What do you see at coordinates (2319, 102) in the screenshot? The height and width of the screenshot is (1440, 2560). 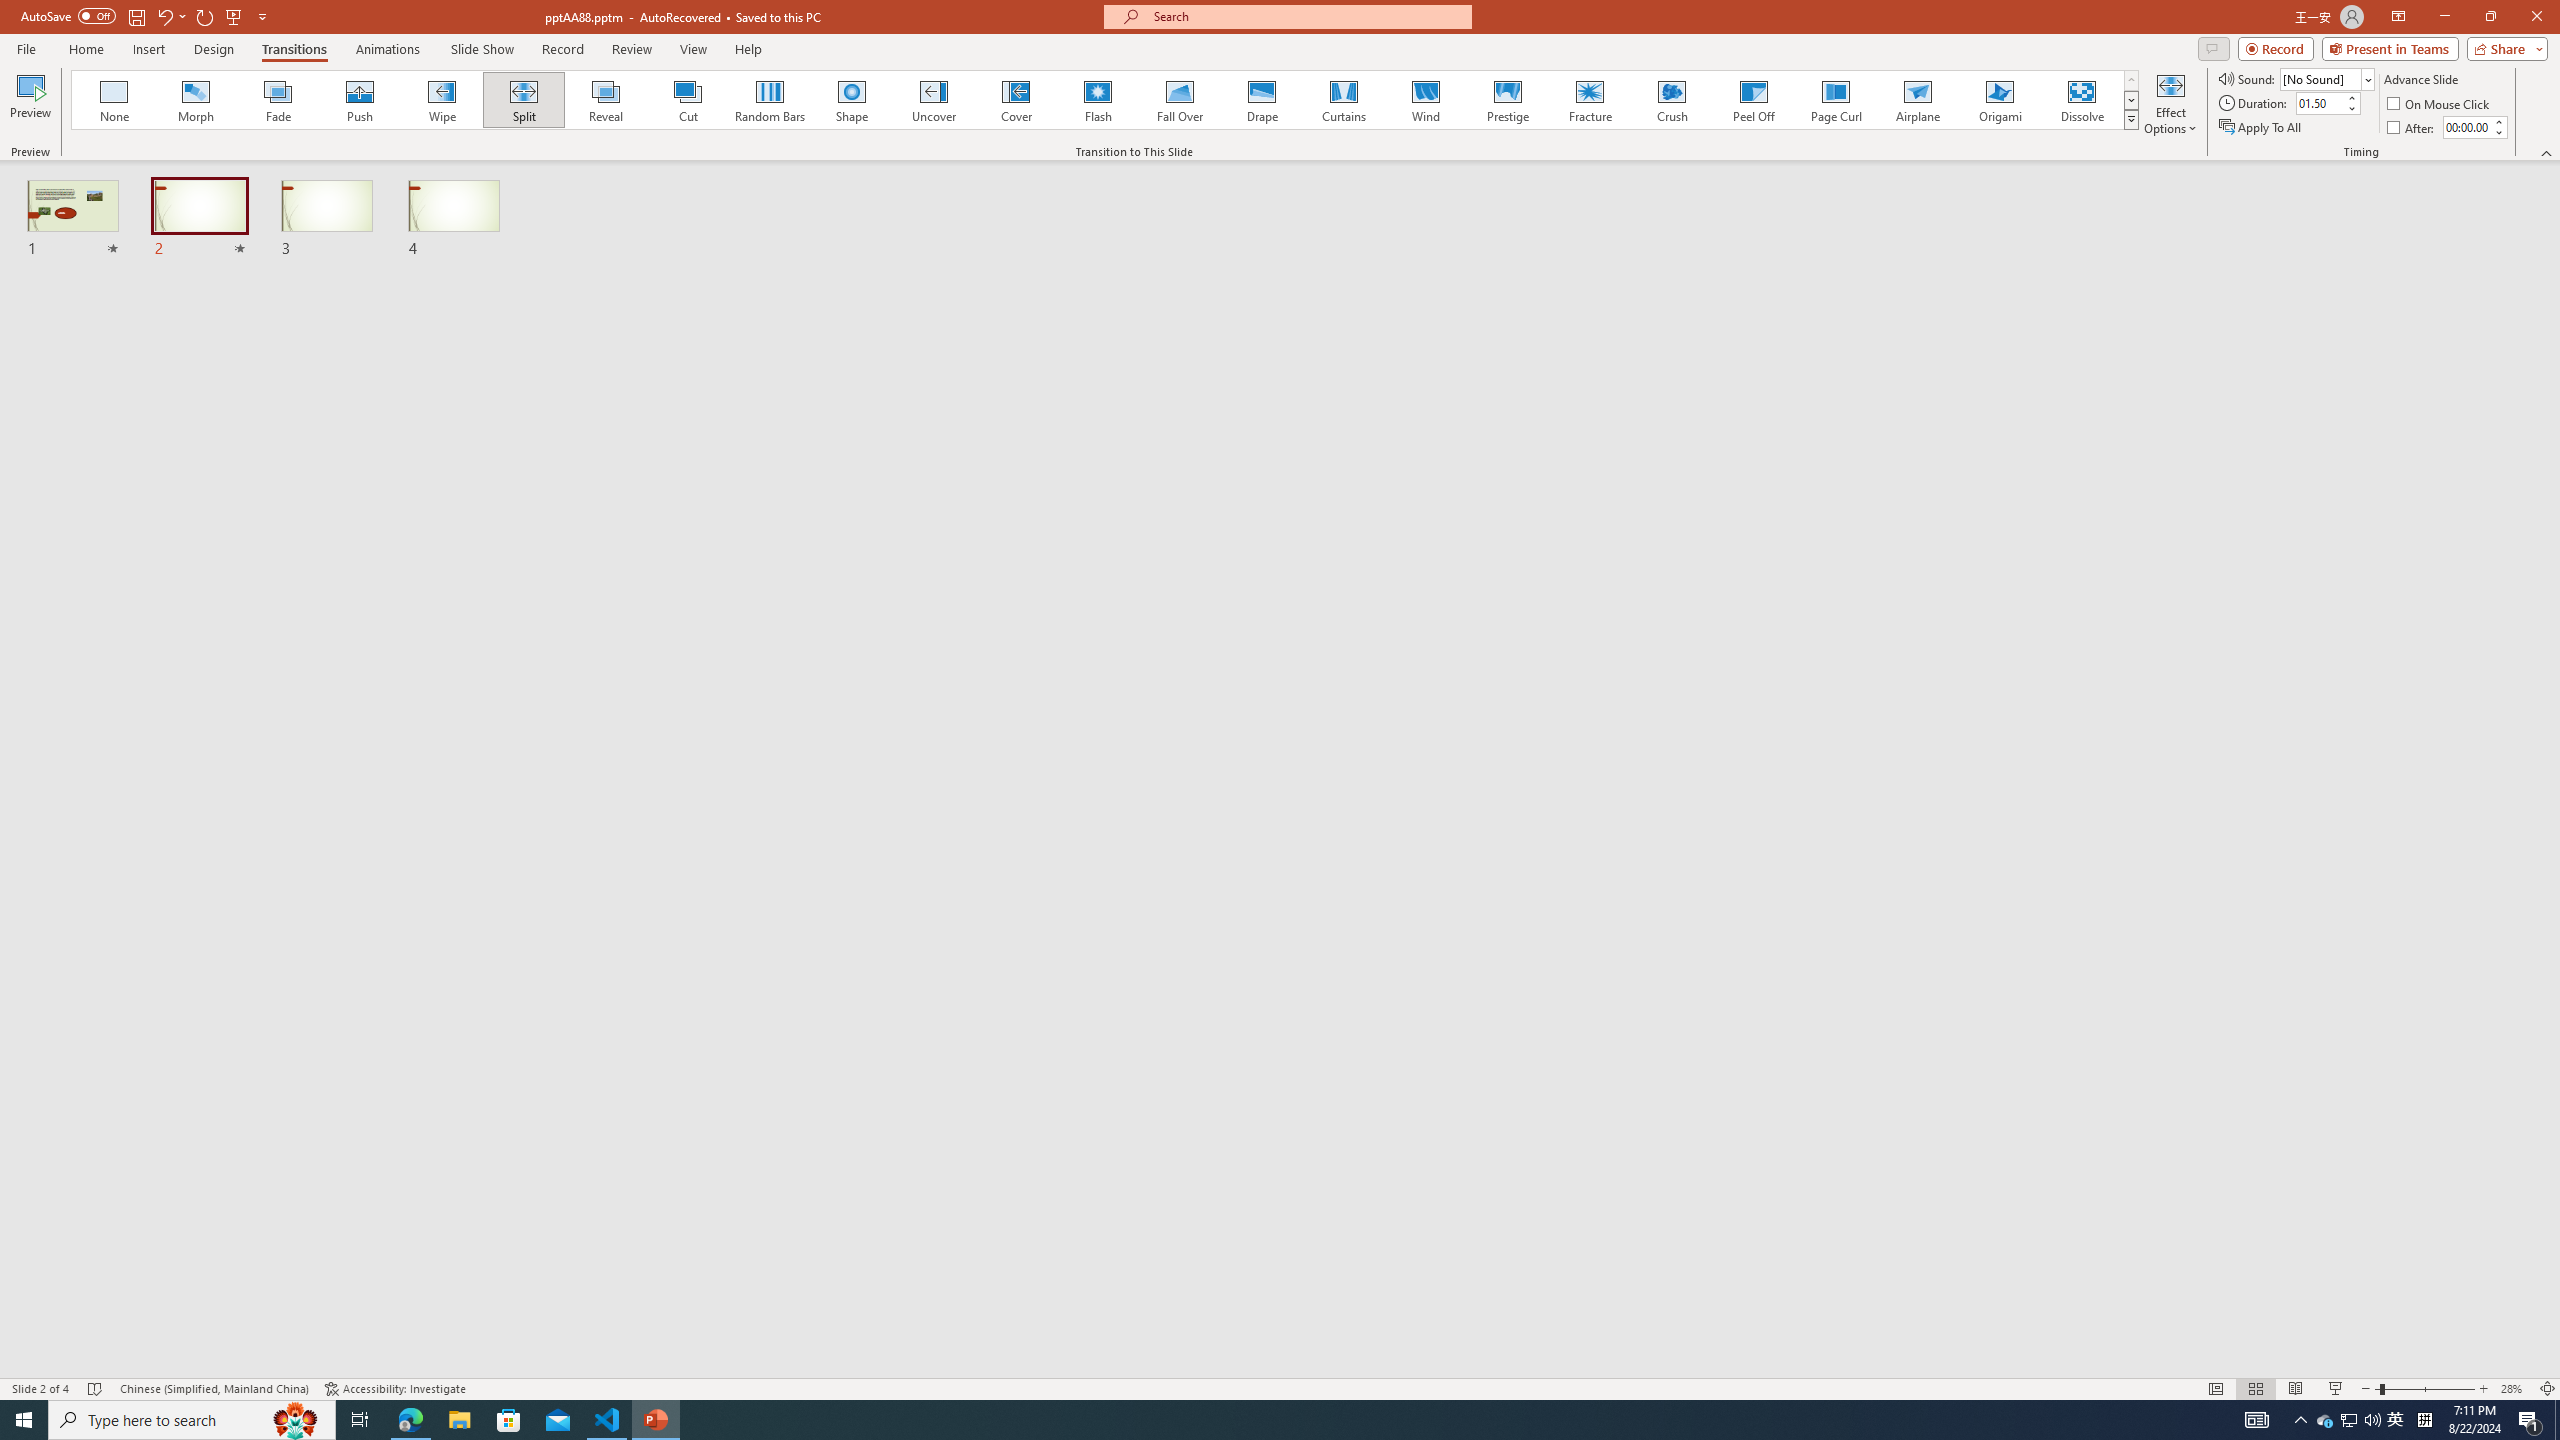 I see `Duration` at bounding box center [2319, 102].